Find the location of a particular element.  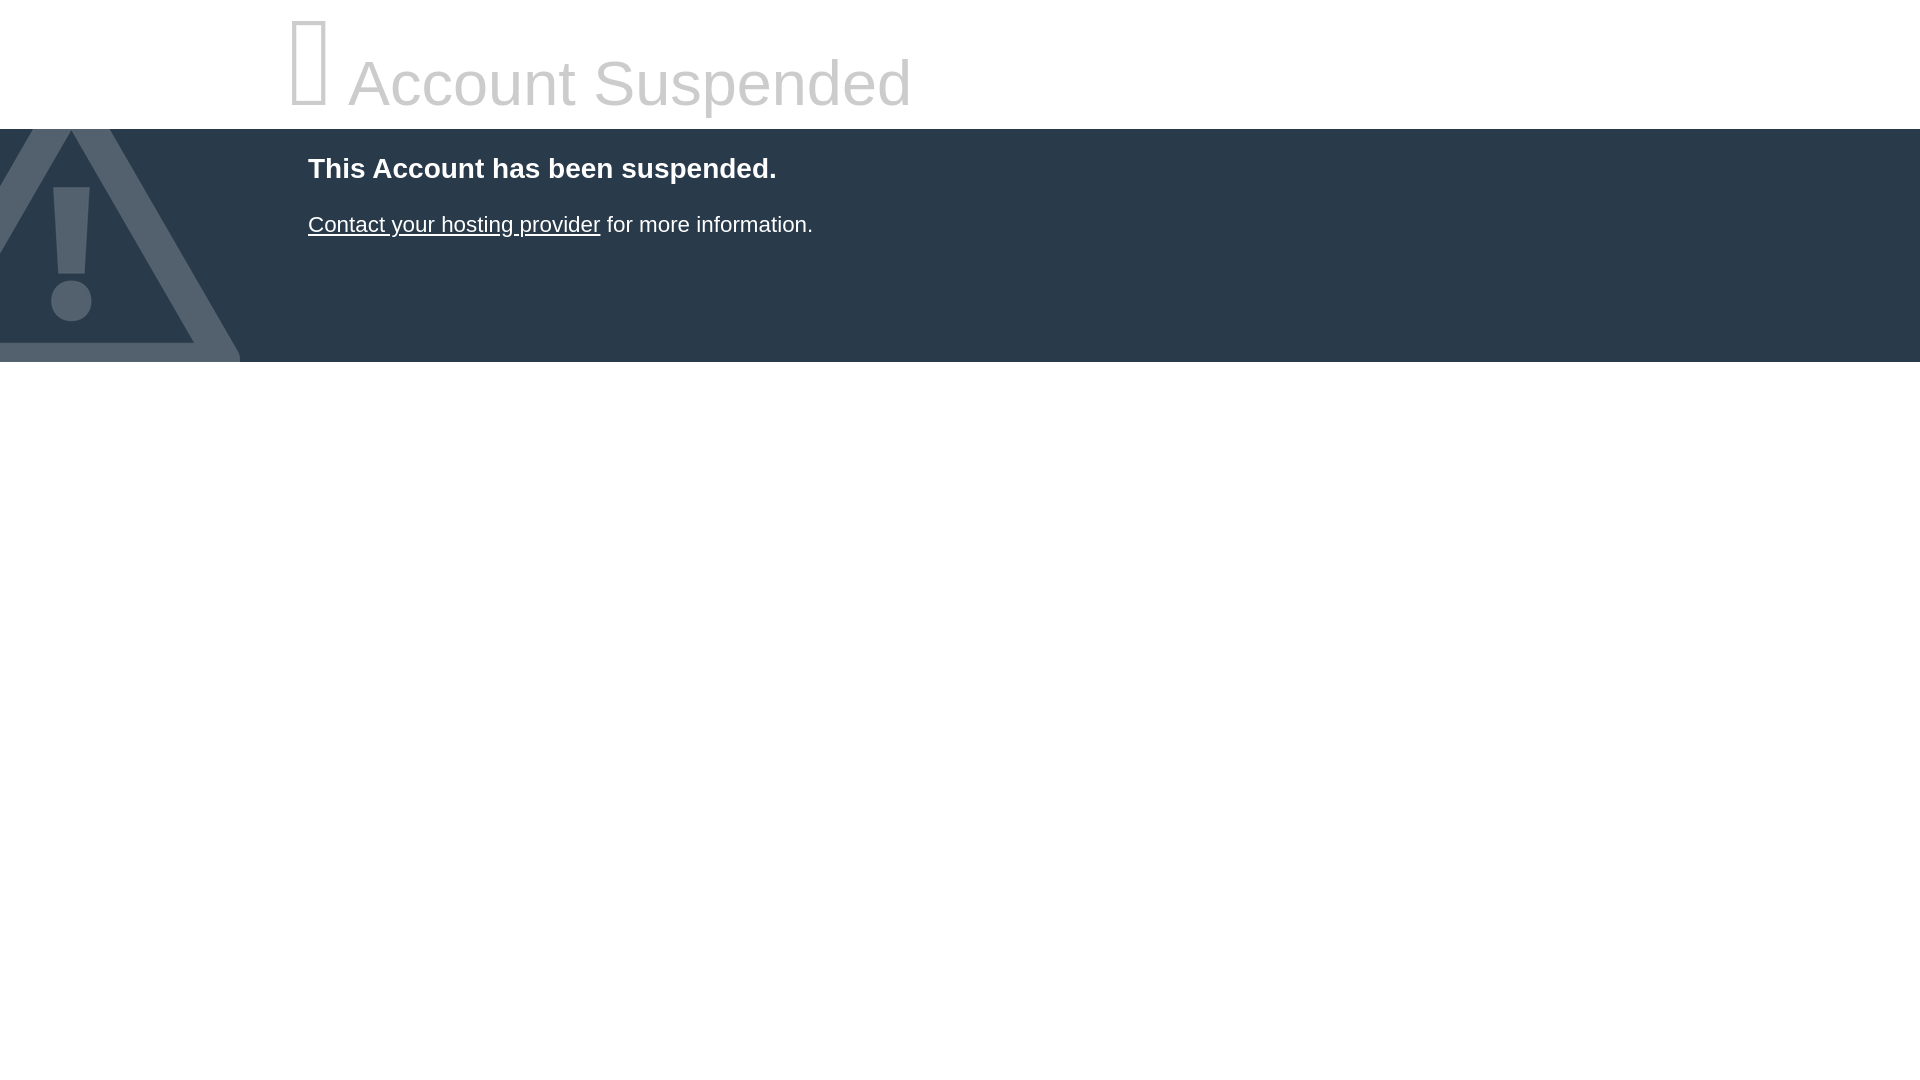

Contact your hosting provider is located at coordinates (453, 224).